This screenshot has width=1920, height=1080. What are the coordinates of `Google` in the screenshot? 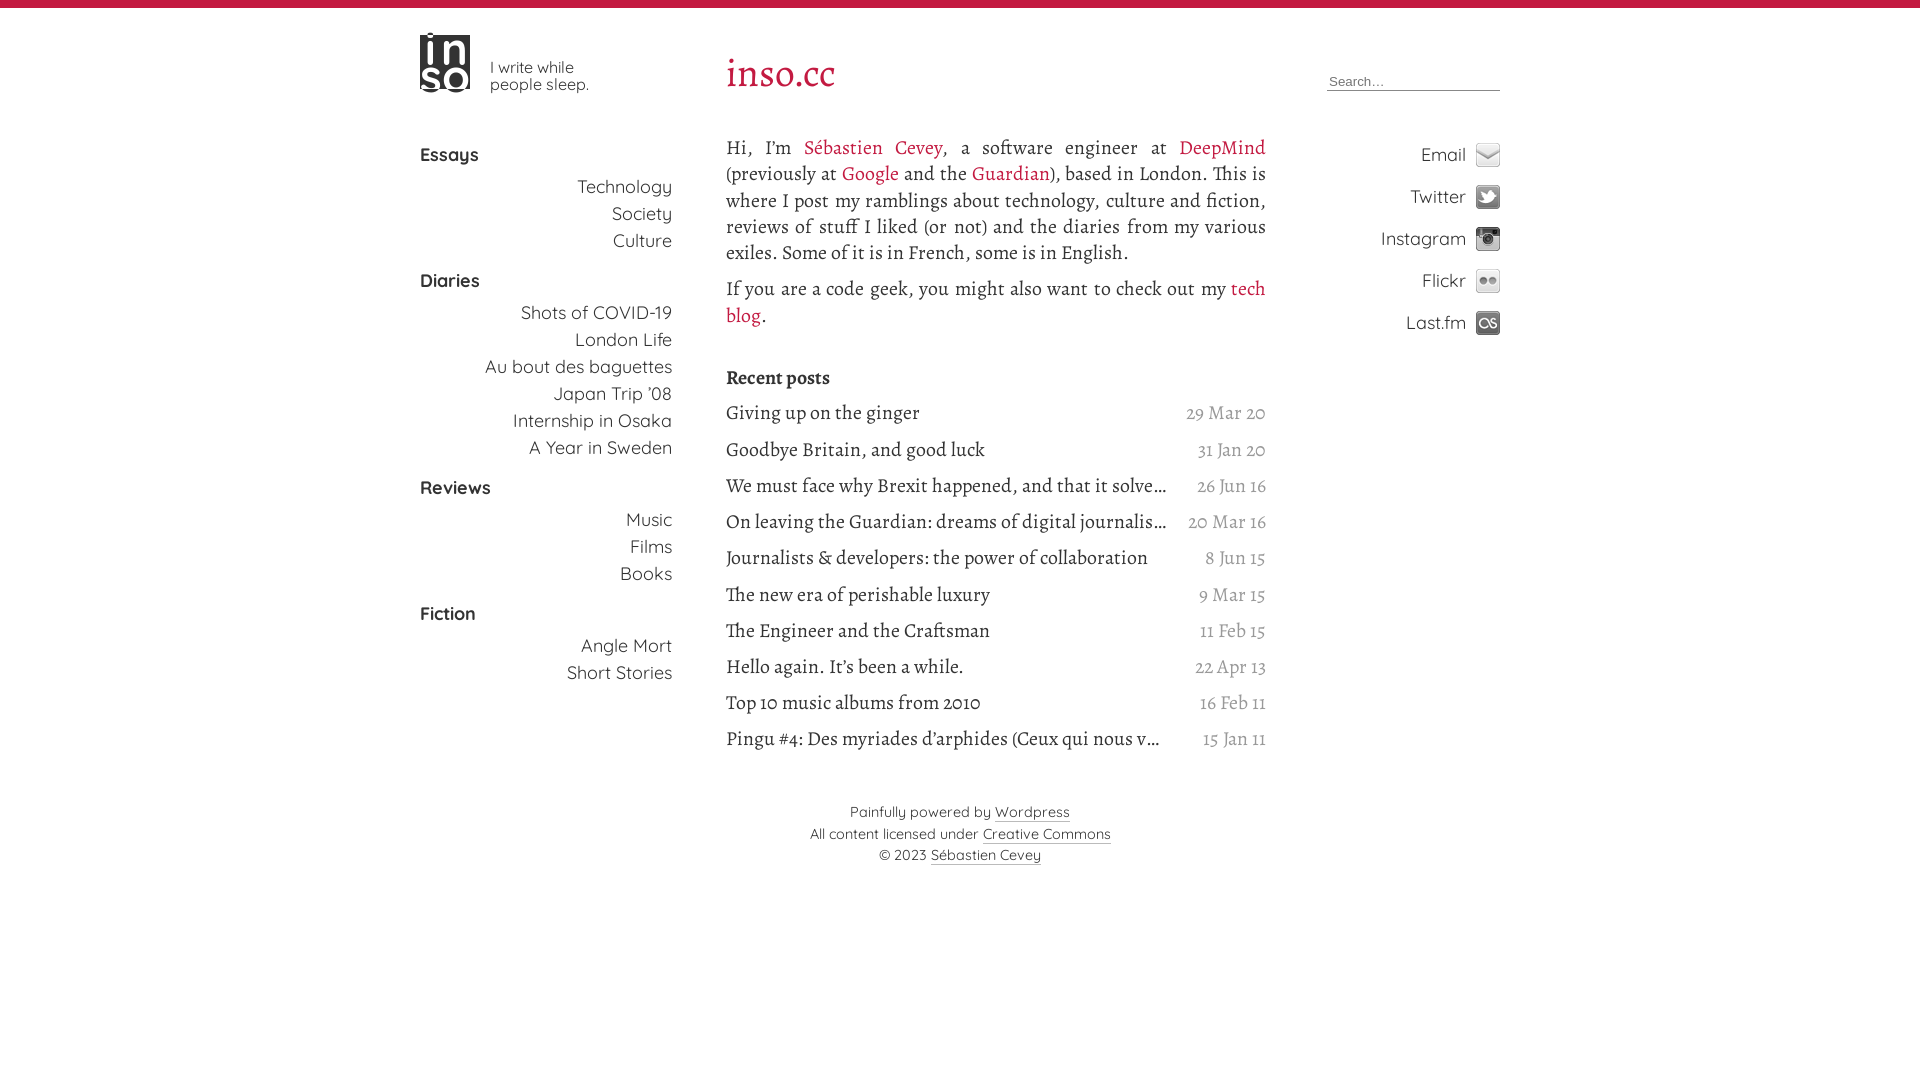 It's located at (870, 173).